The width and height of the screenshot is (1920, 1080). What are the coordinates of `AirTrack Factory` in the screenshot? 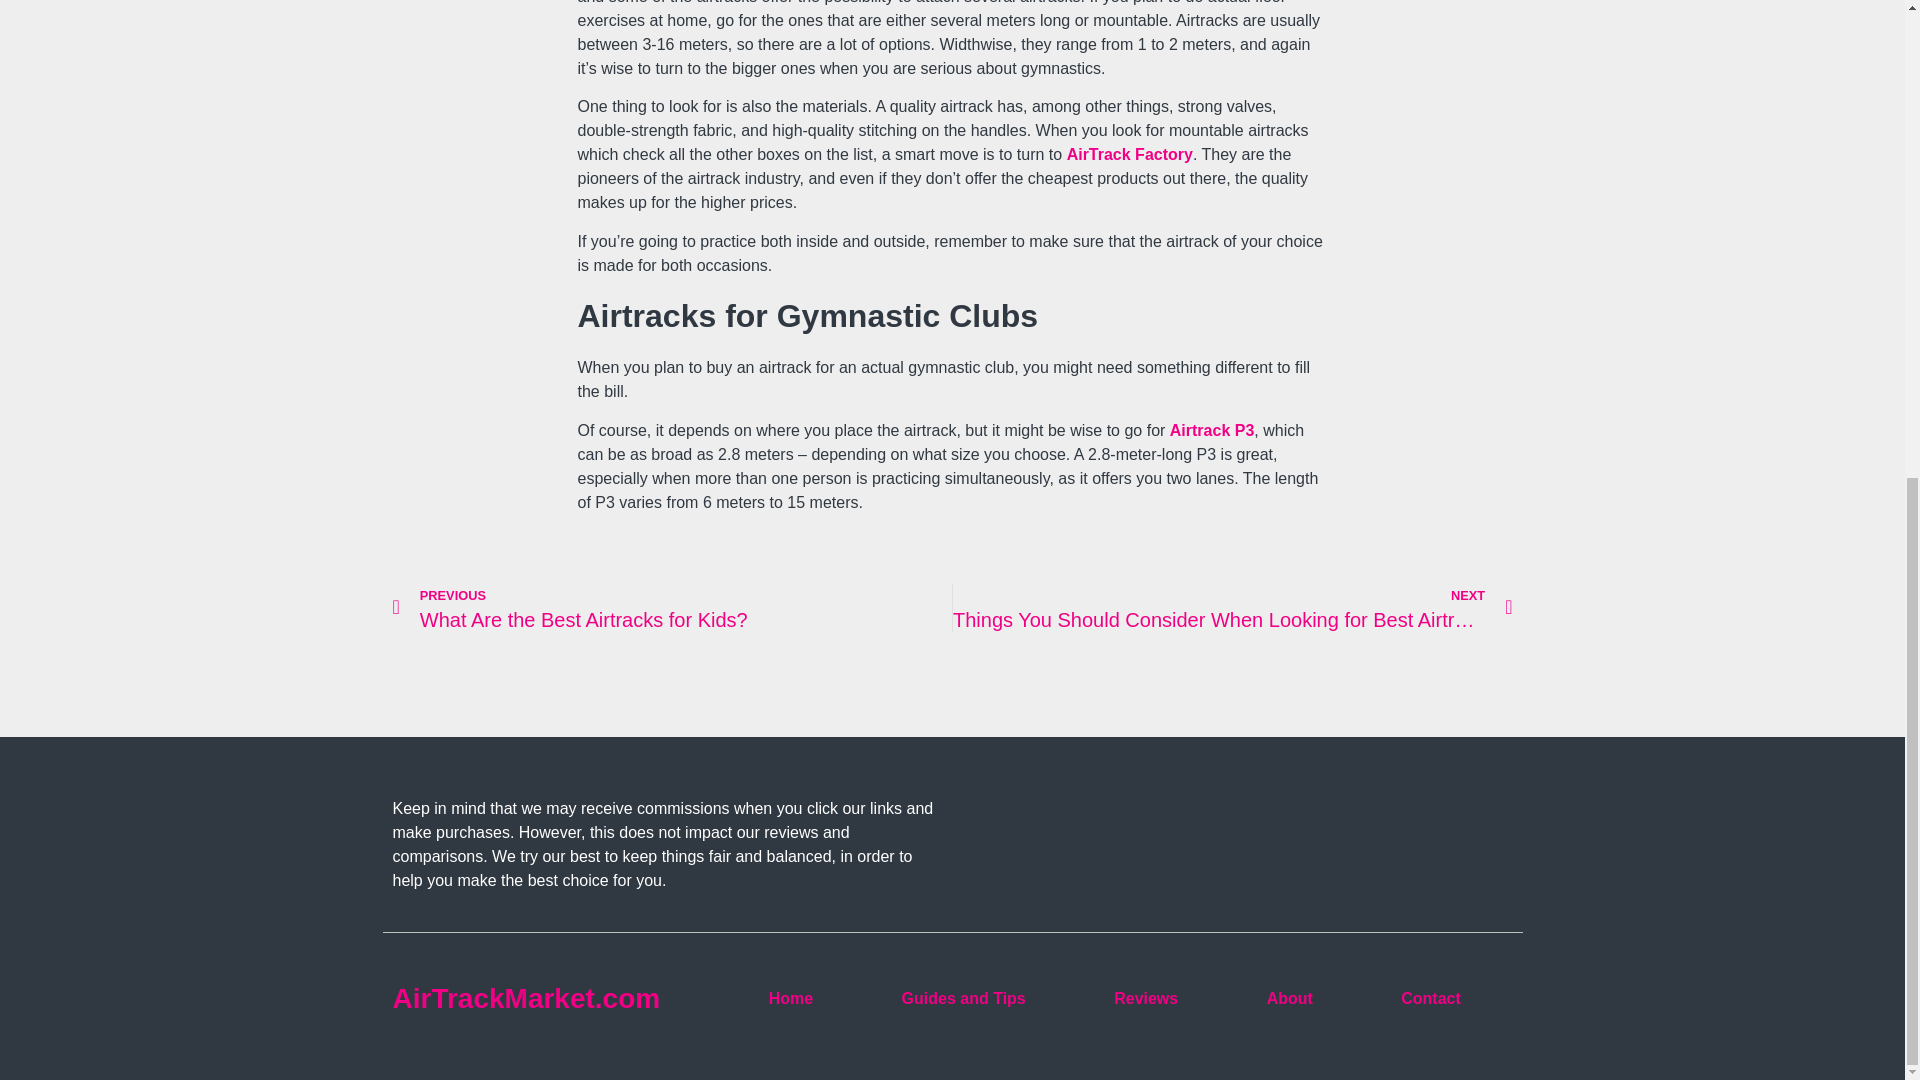 It's located at (1130, 154).